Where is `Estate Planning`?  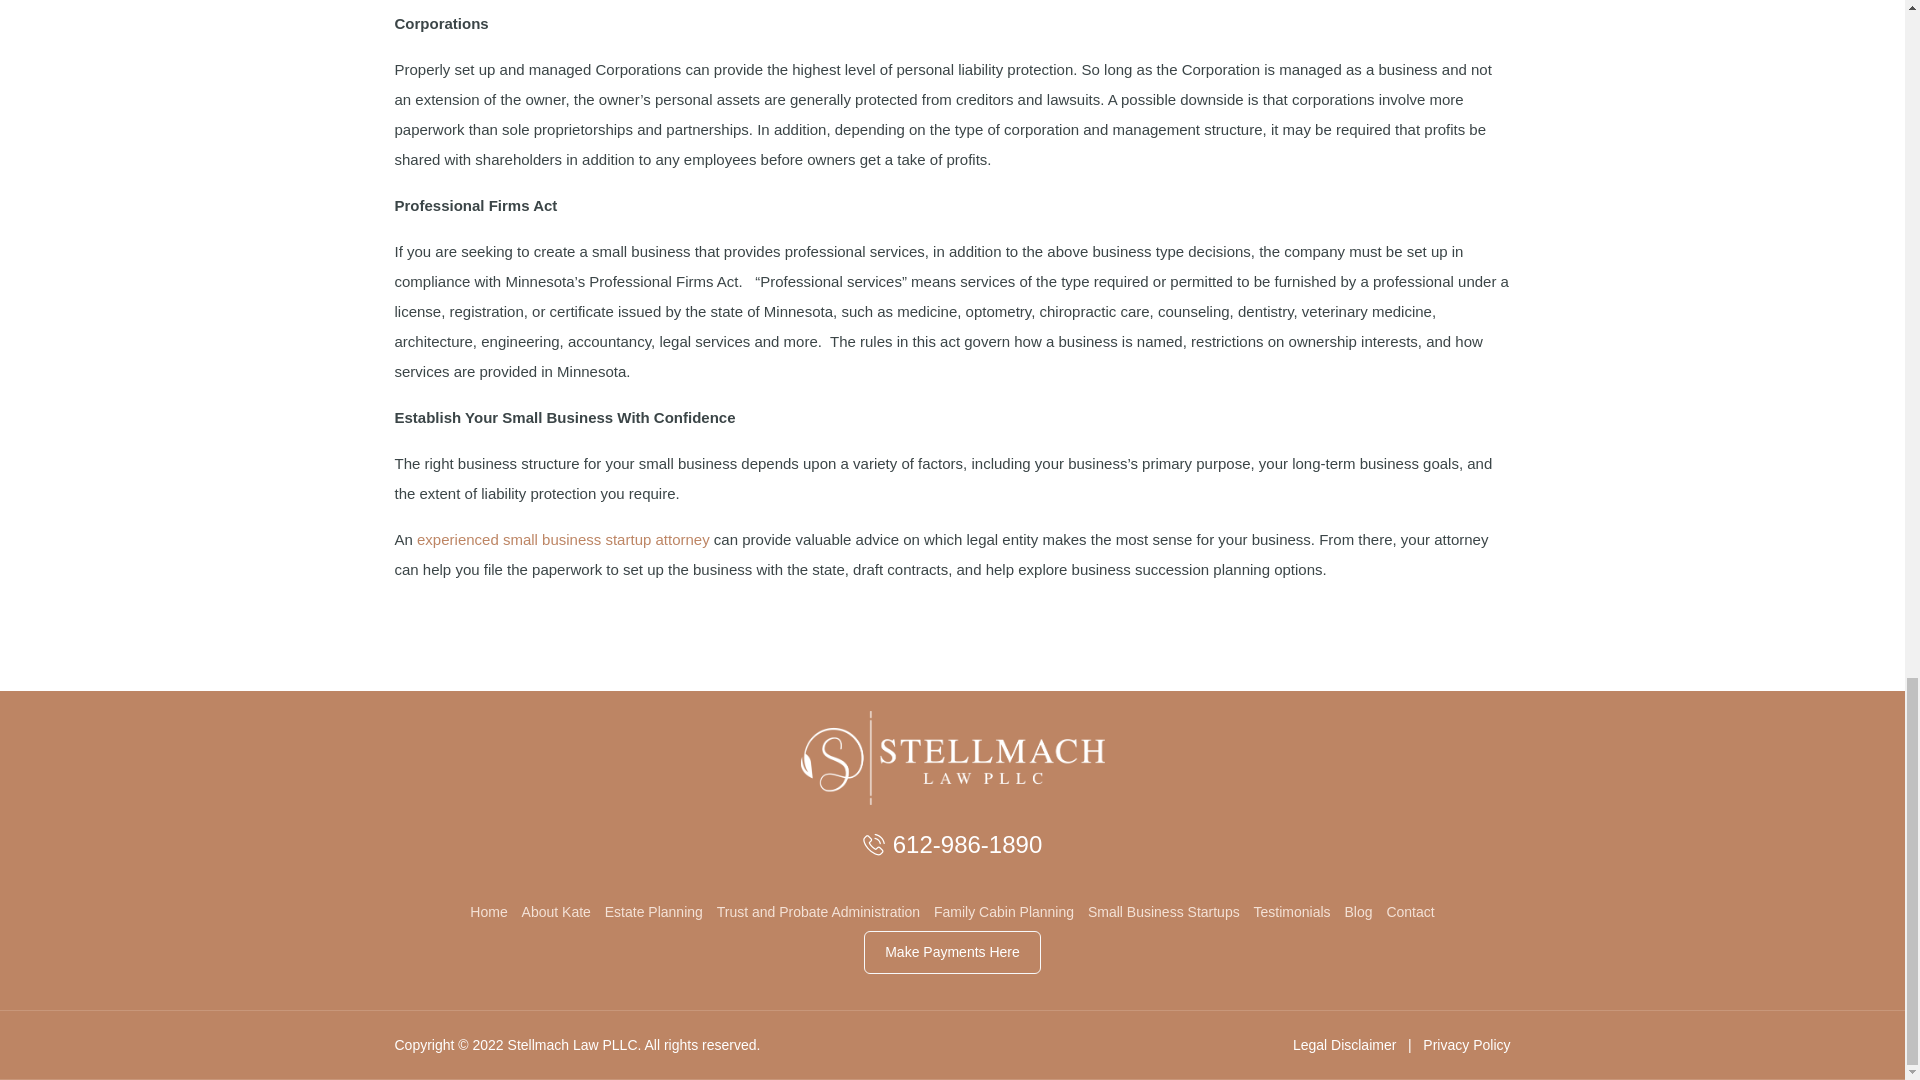
Estate Planning is located at coordinates (653, 912).